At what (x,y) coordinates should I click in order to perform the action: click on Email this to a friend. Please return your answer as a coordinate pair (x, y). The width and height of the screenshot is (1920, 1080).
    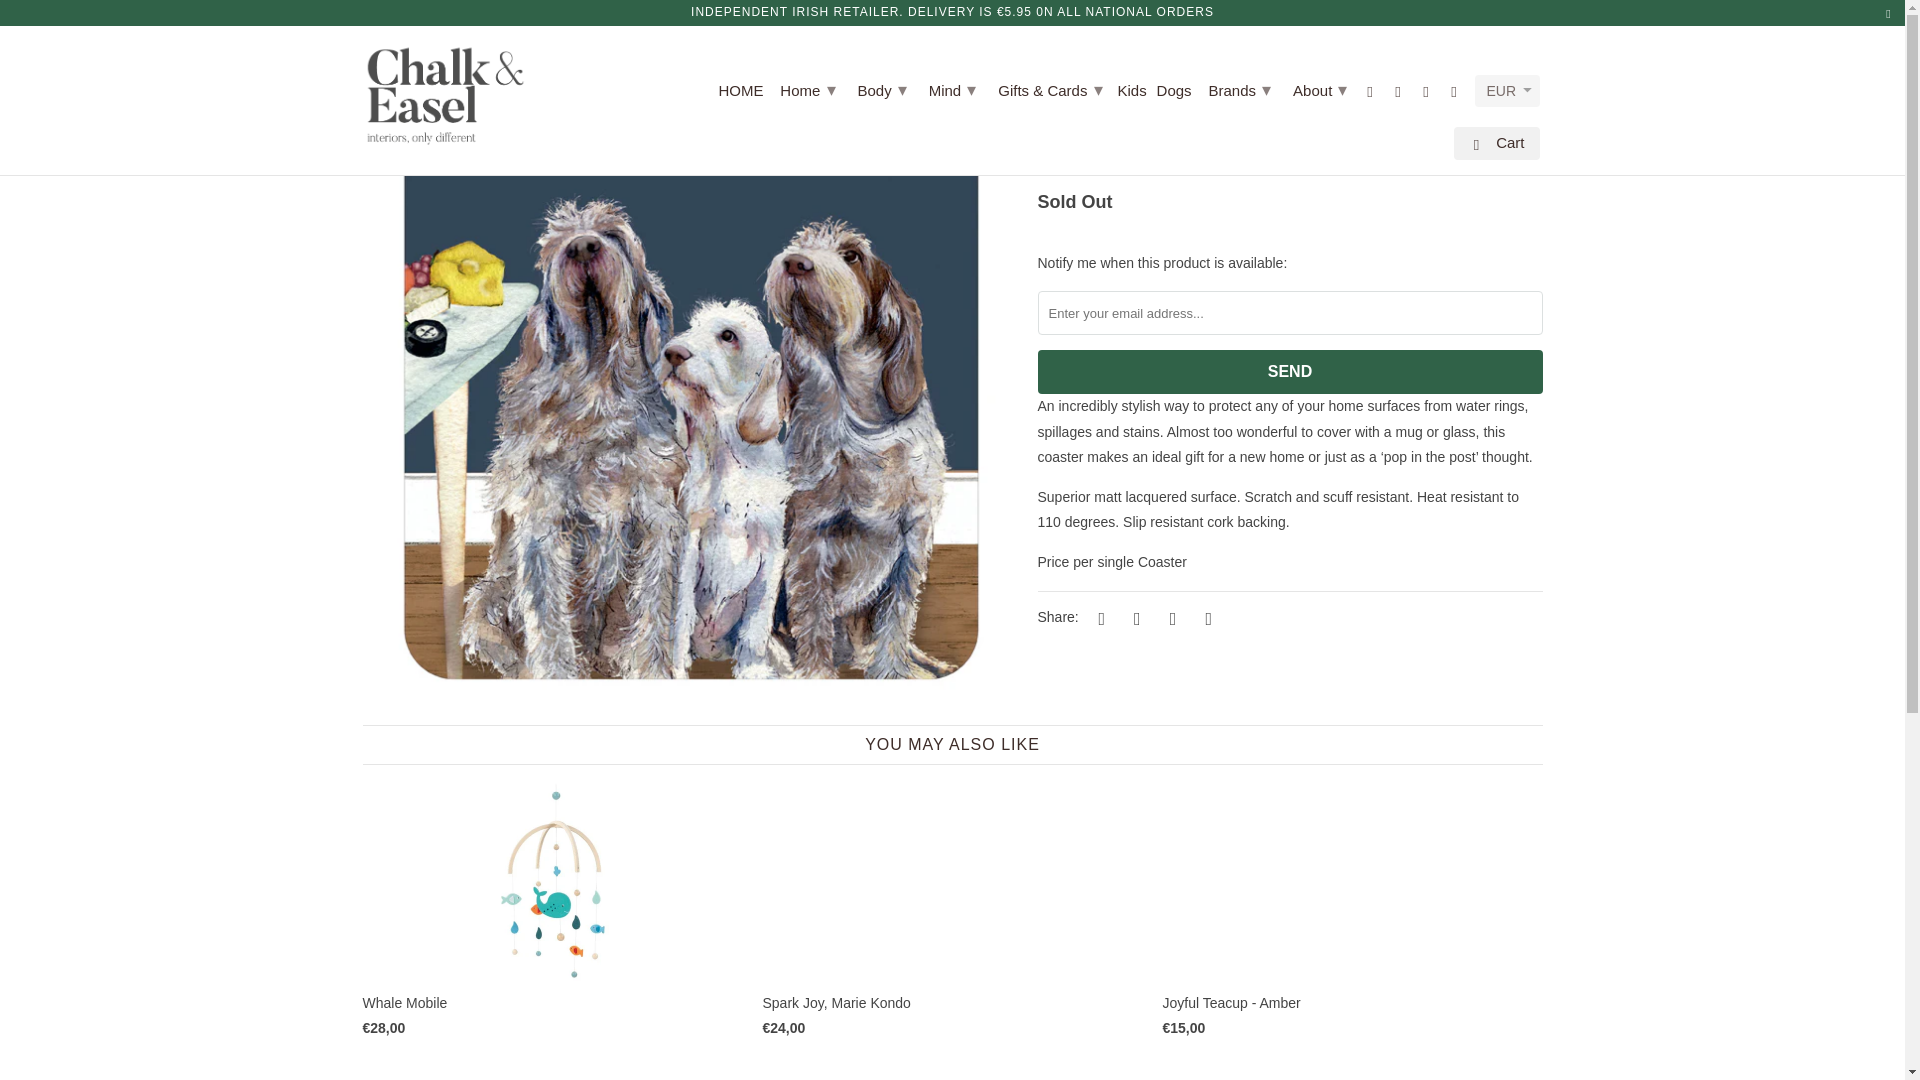
    Looking at the image, I should click on (1206, 618).